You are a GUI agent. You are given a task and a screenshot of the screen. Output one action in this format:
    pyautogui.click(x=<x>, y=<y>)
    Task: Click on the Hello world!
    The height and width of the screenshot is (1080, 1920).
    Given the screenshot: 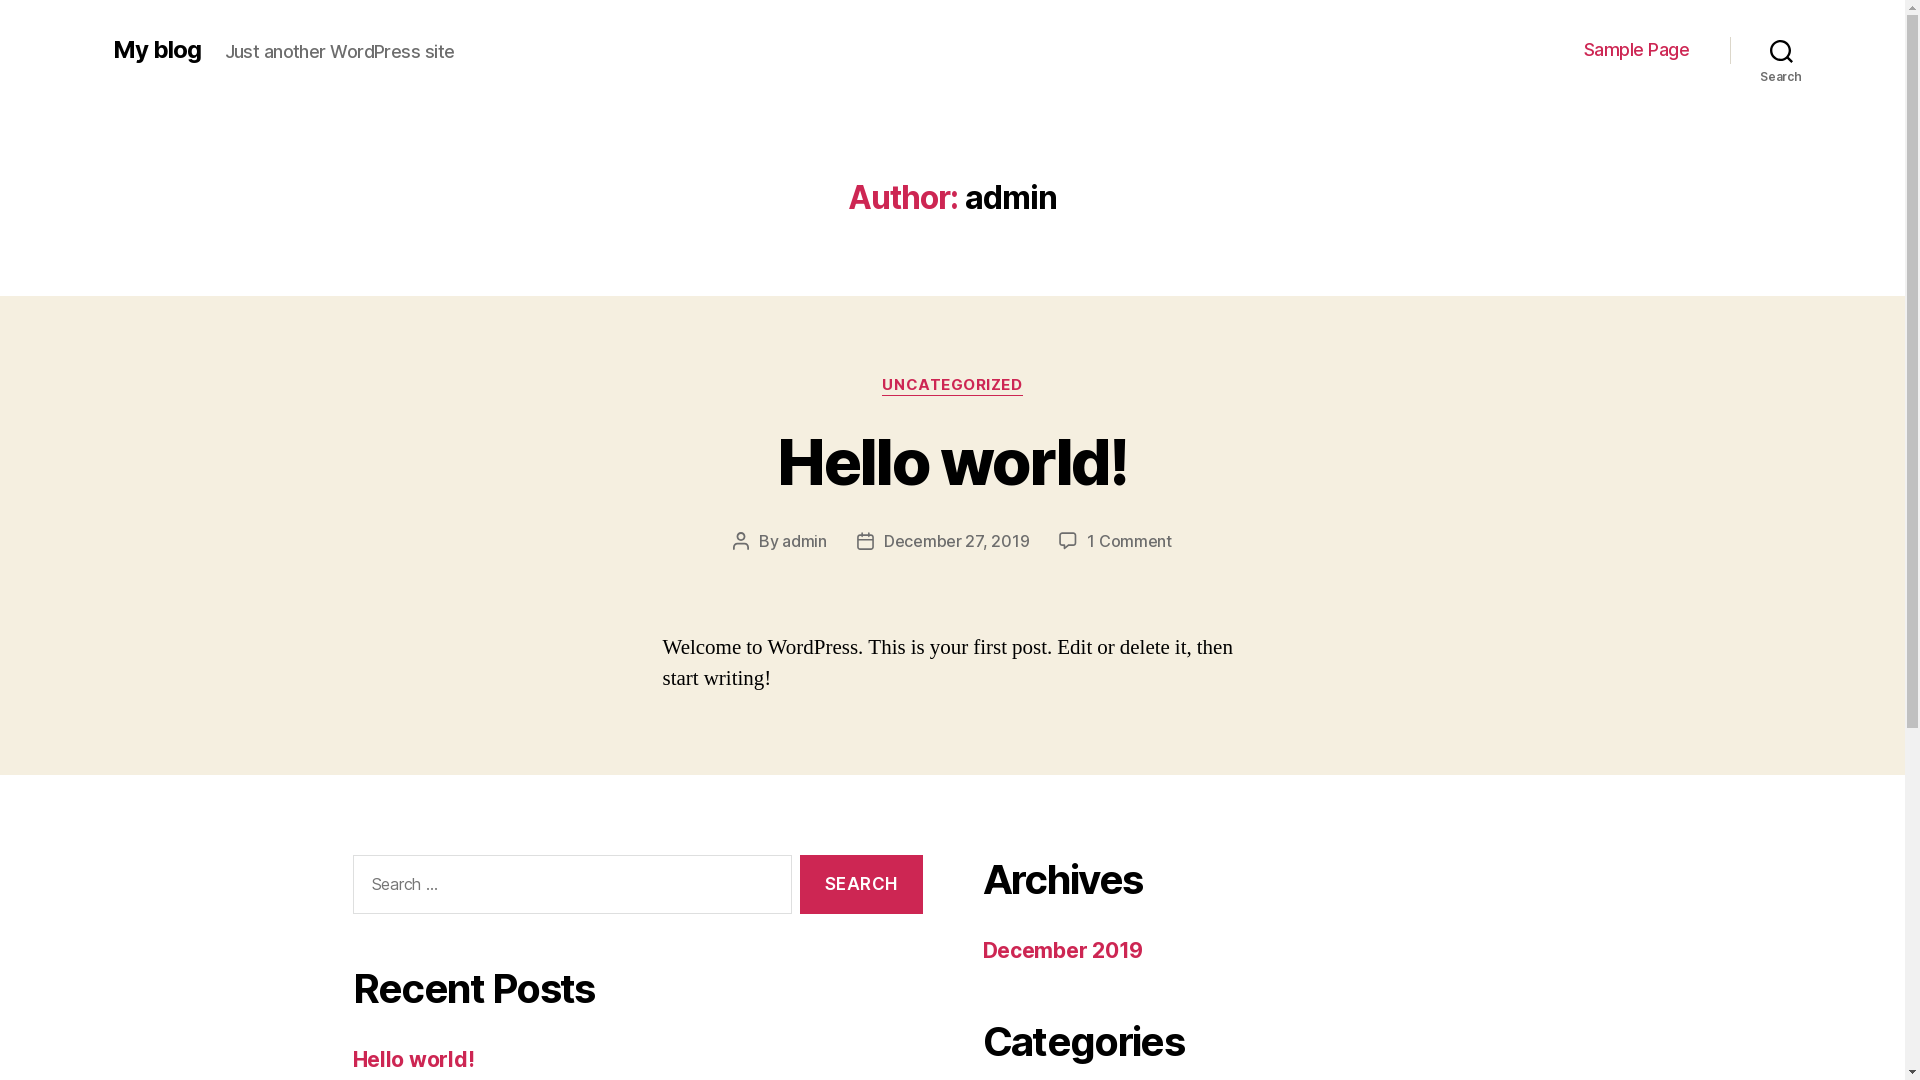 What is the action you would take?
    pyautogui.click(x=413, y=1060)
    